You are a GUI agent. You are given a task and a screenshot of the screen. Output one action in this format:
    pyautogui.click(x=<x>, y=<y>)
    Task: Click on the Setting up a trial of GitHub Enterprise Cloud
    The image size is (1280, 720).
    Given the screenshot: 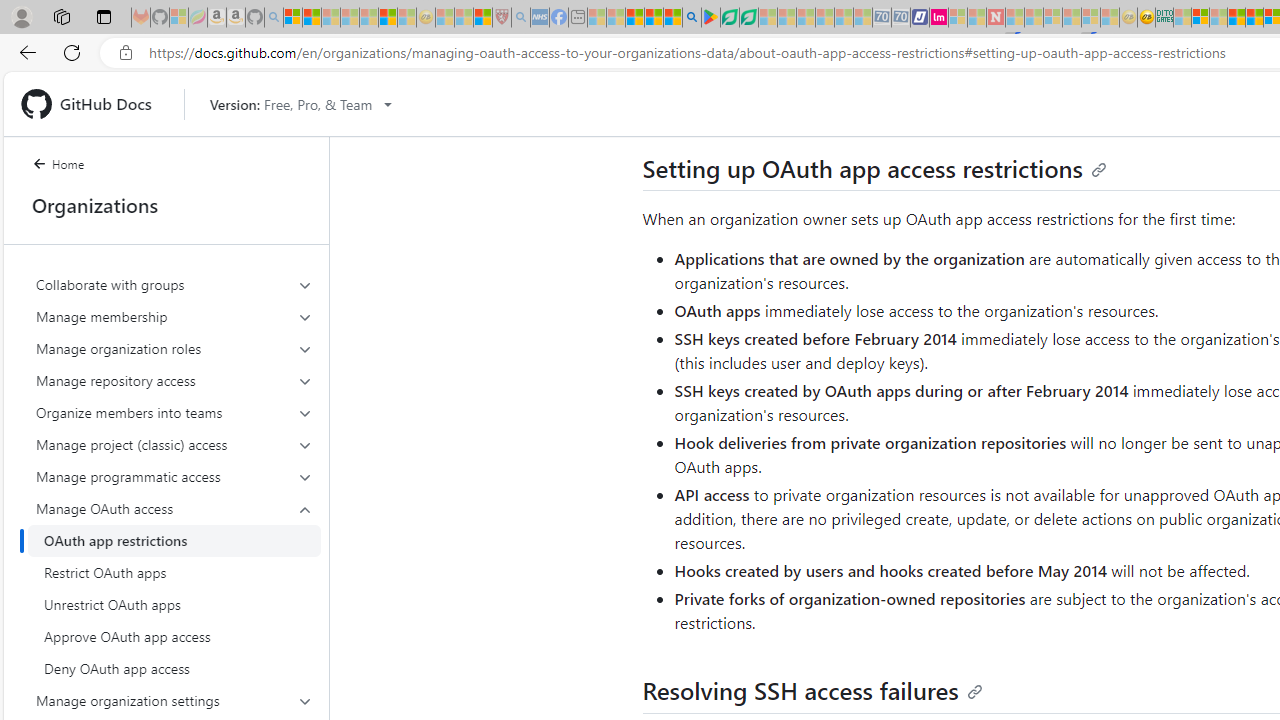 What is the action you would take?
    pyautogui.click(x=1066, y=101)
    